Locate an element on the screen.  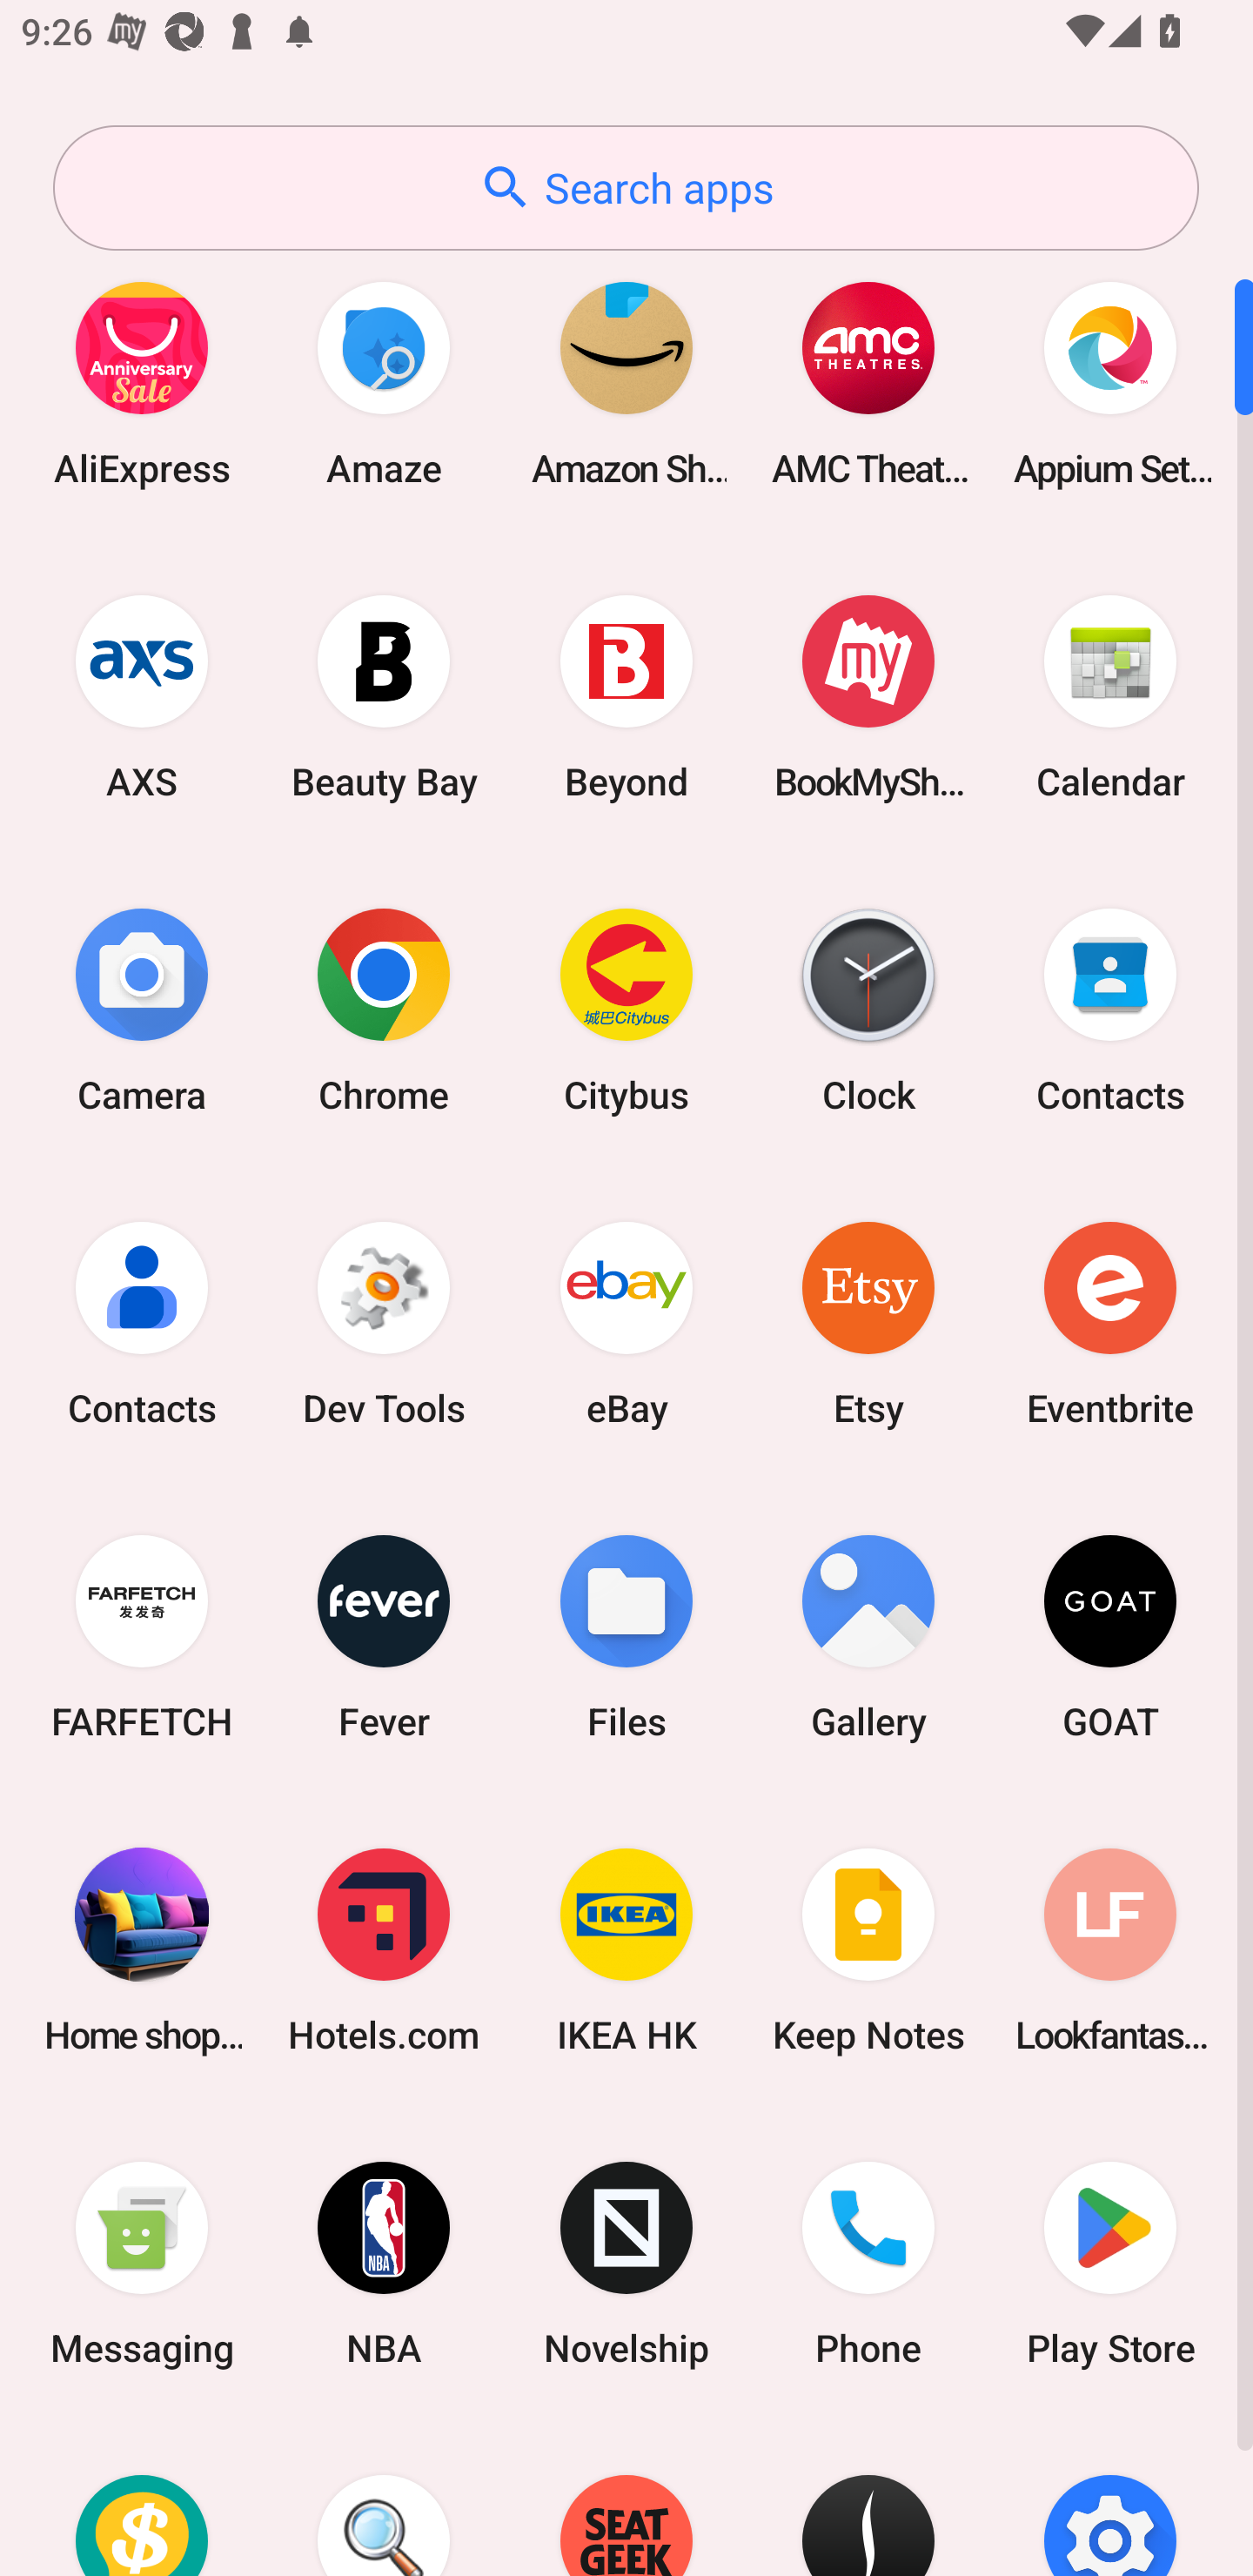
Beyond is located at coordinates (626, 696).